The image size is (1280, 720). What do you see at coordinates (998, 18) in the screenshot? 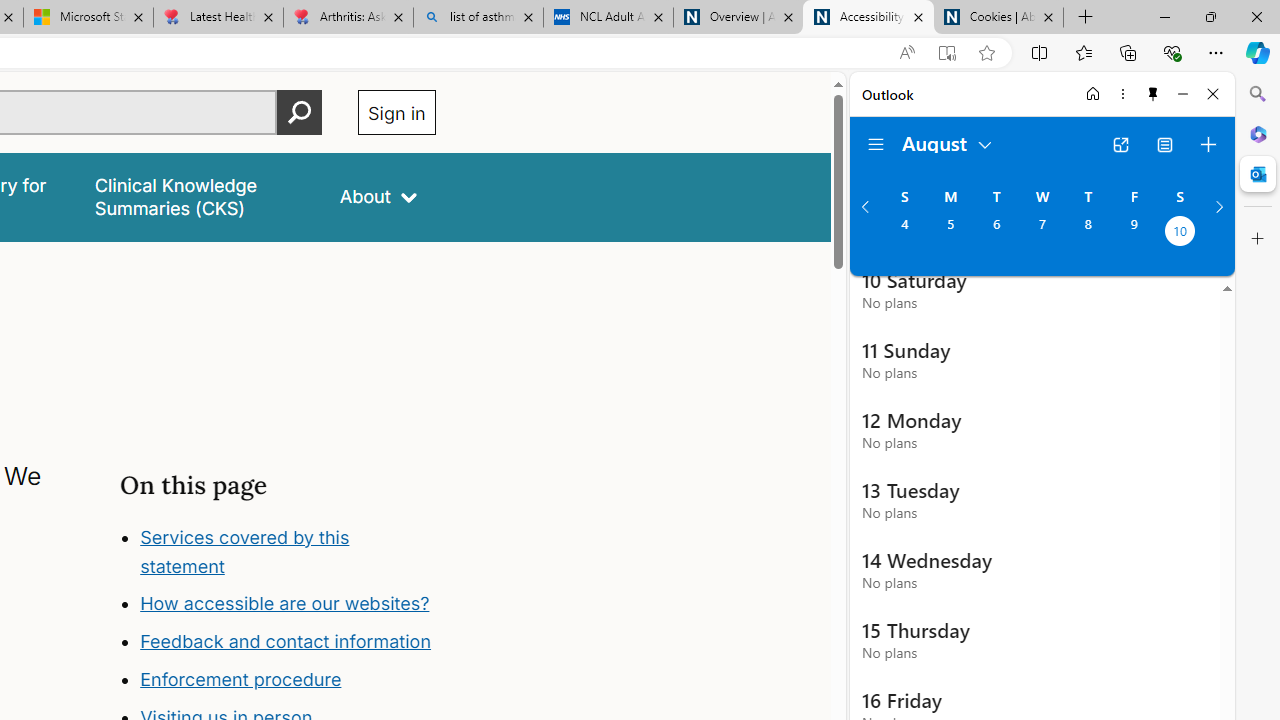
I see `Cookies | About | NICE` at bounding box center [998, 18].